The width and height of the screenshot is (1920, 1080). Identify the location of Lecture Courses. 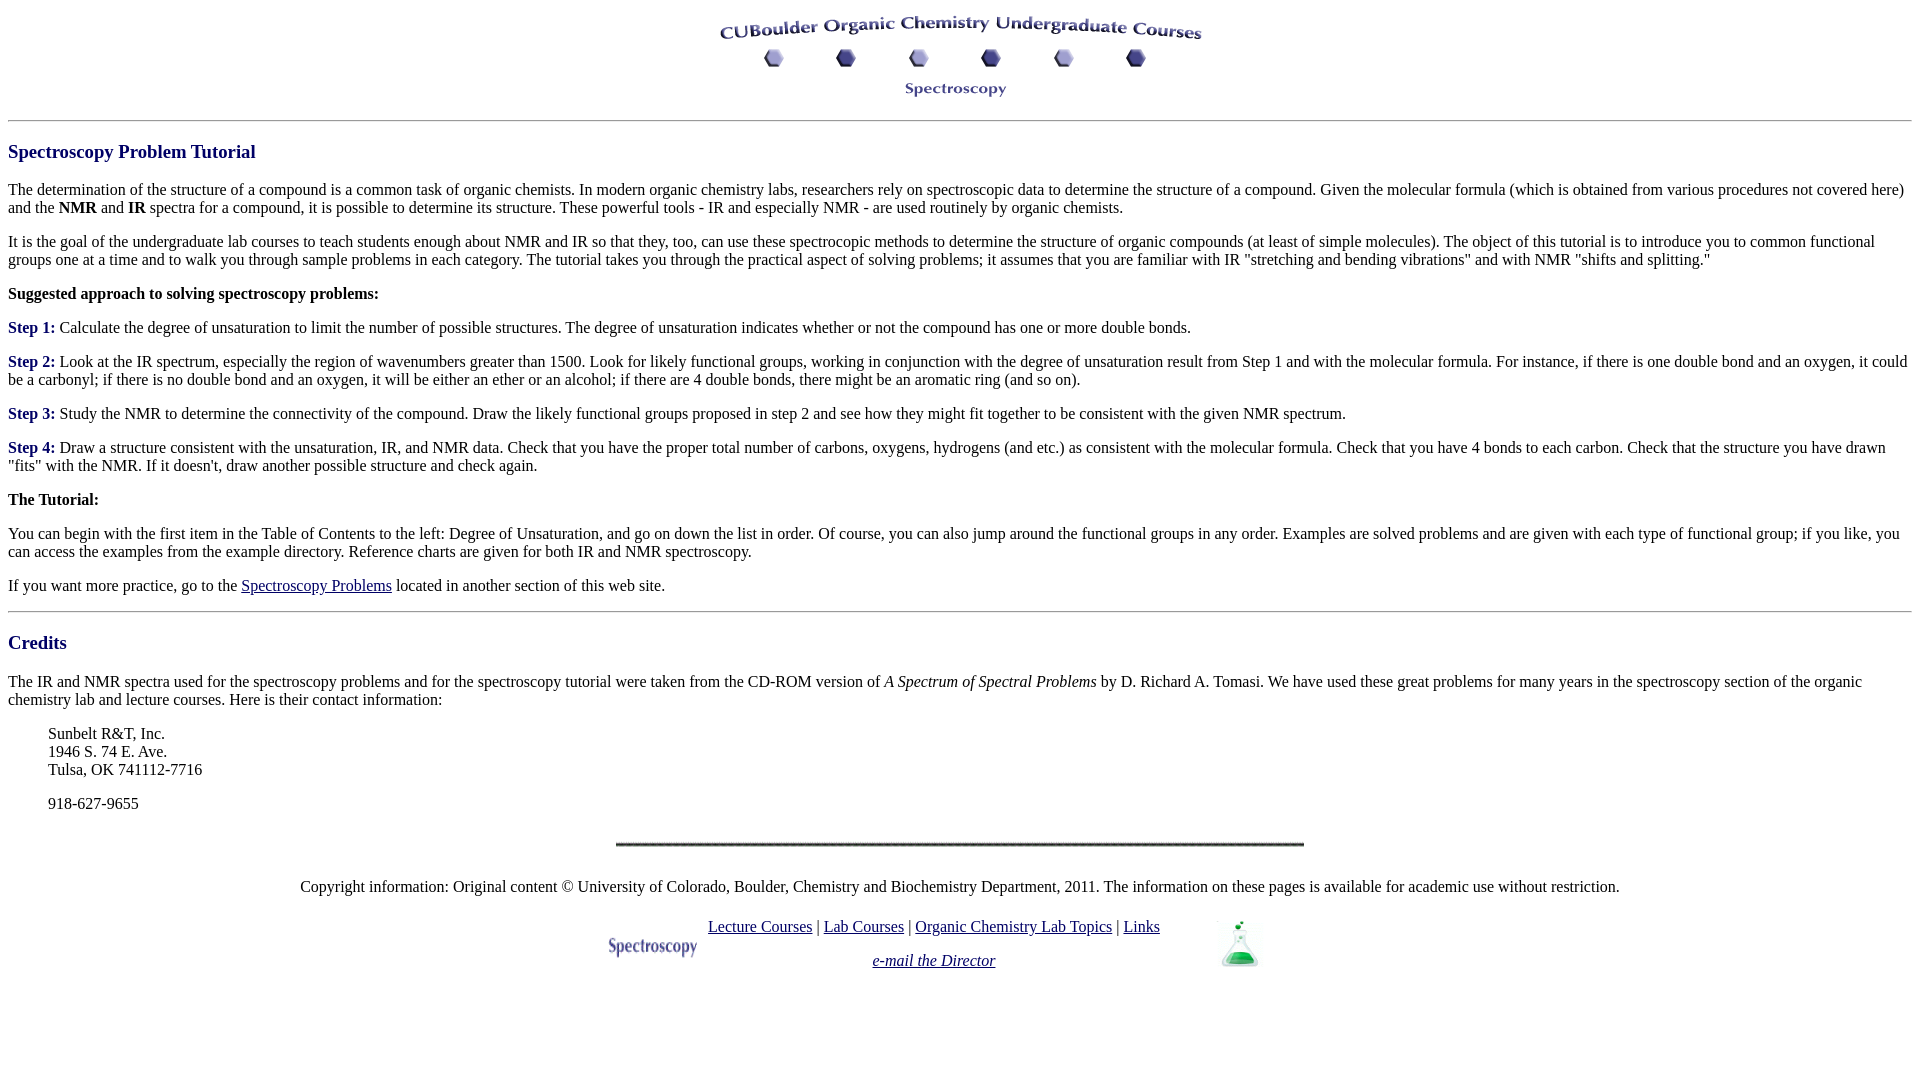
(760, 926).